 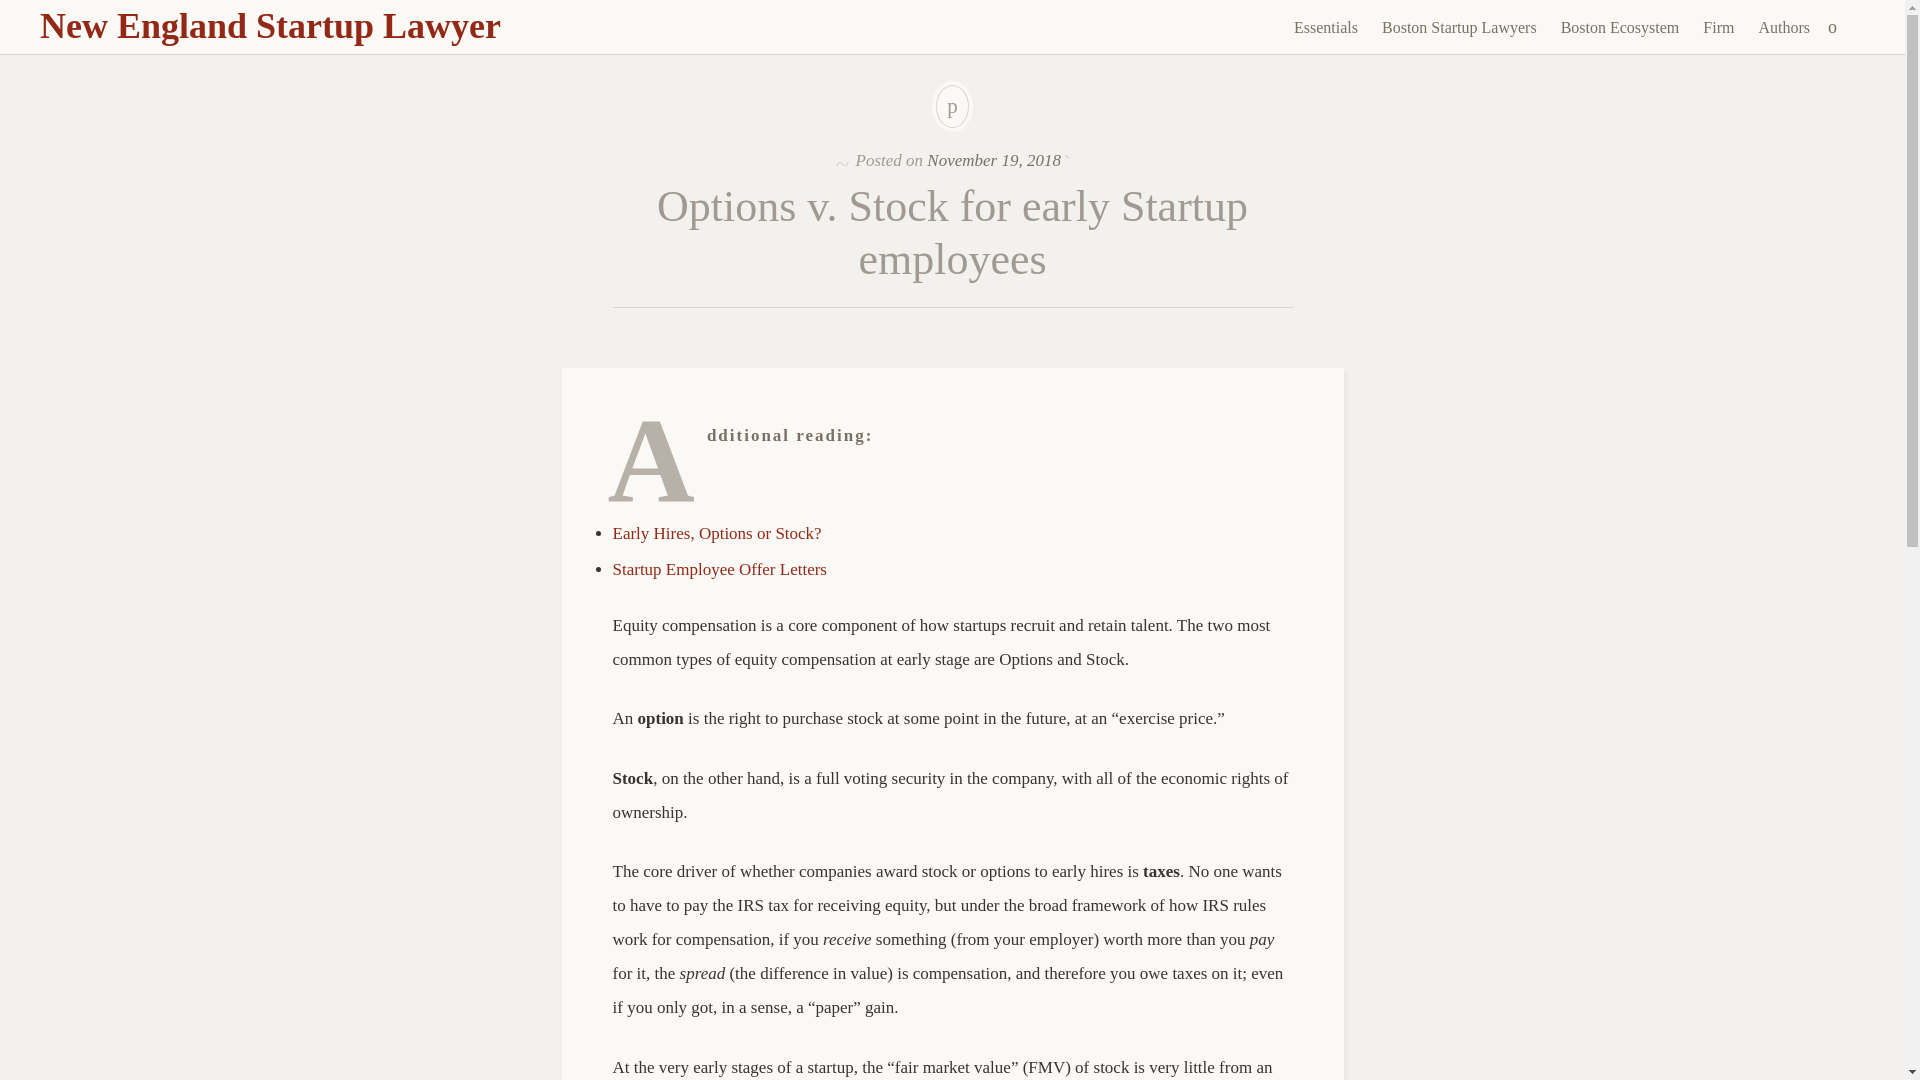 What do you see at coordinates (1460, 28) in the screenshot?
I see `Boston Startup Lawyers` at bounding box center [1460, 28].